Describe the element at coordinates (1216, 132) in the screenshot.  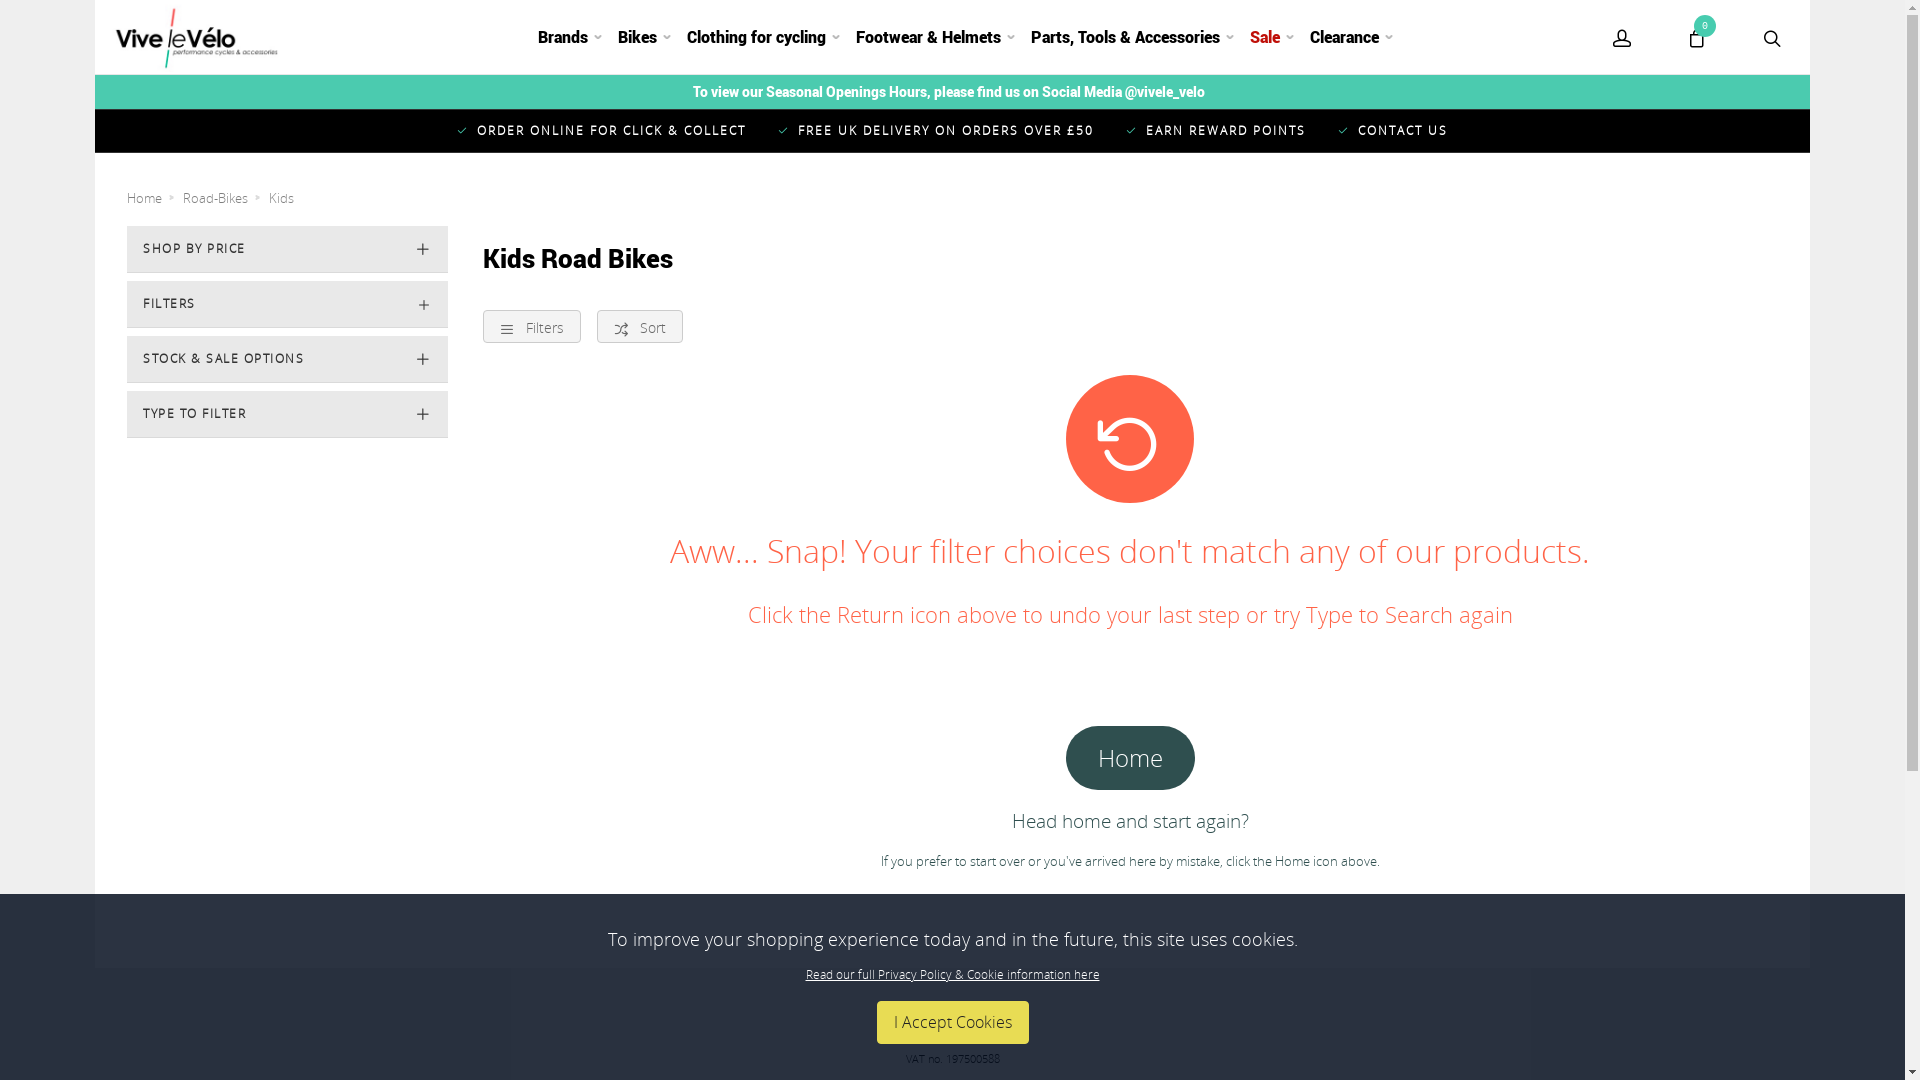
I see `EARN REWARD POINTS` at that location.